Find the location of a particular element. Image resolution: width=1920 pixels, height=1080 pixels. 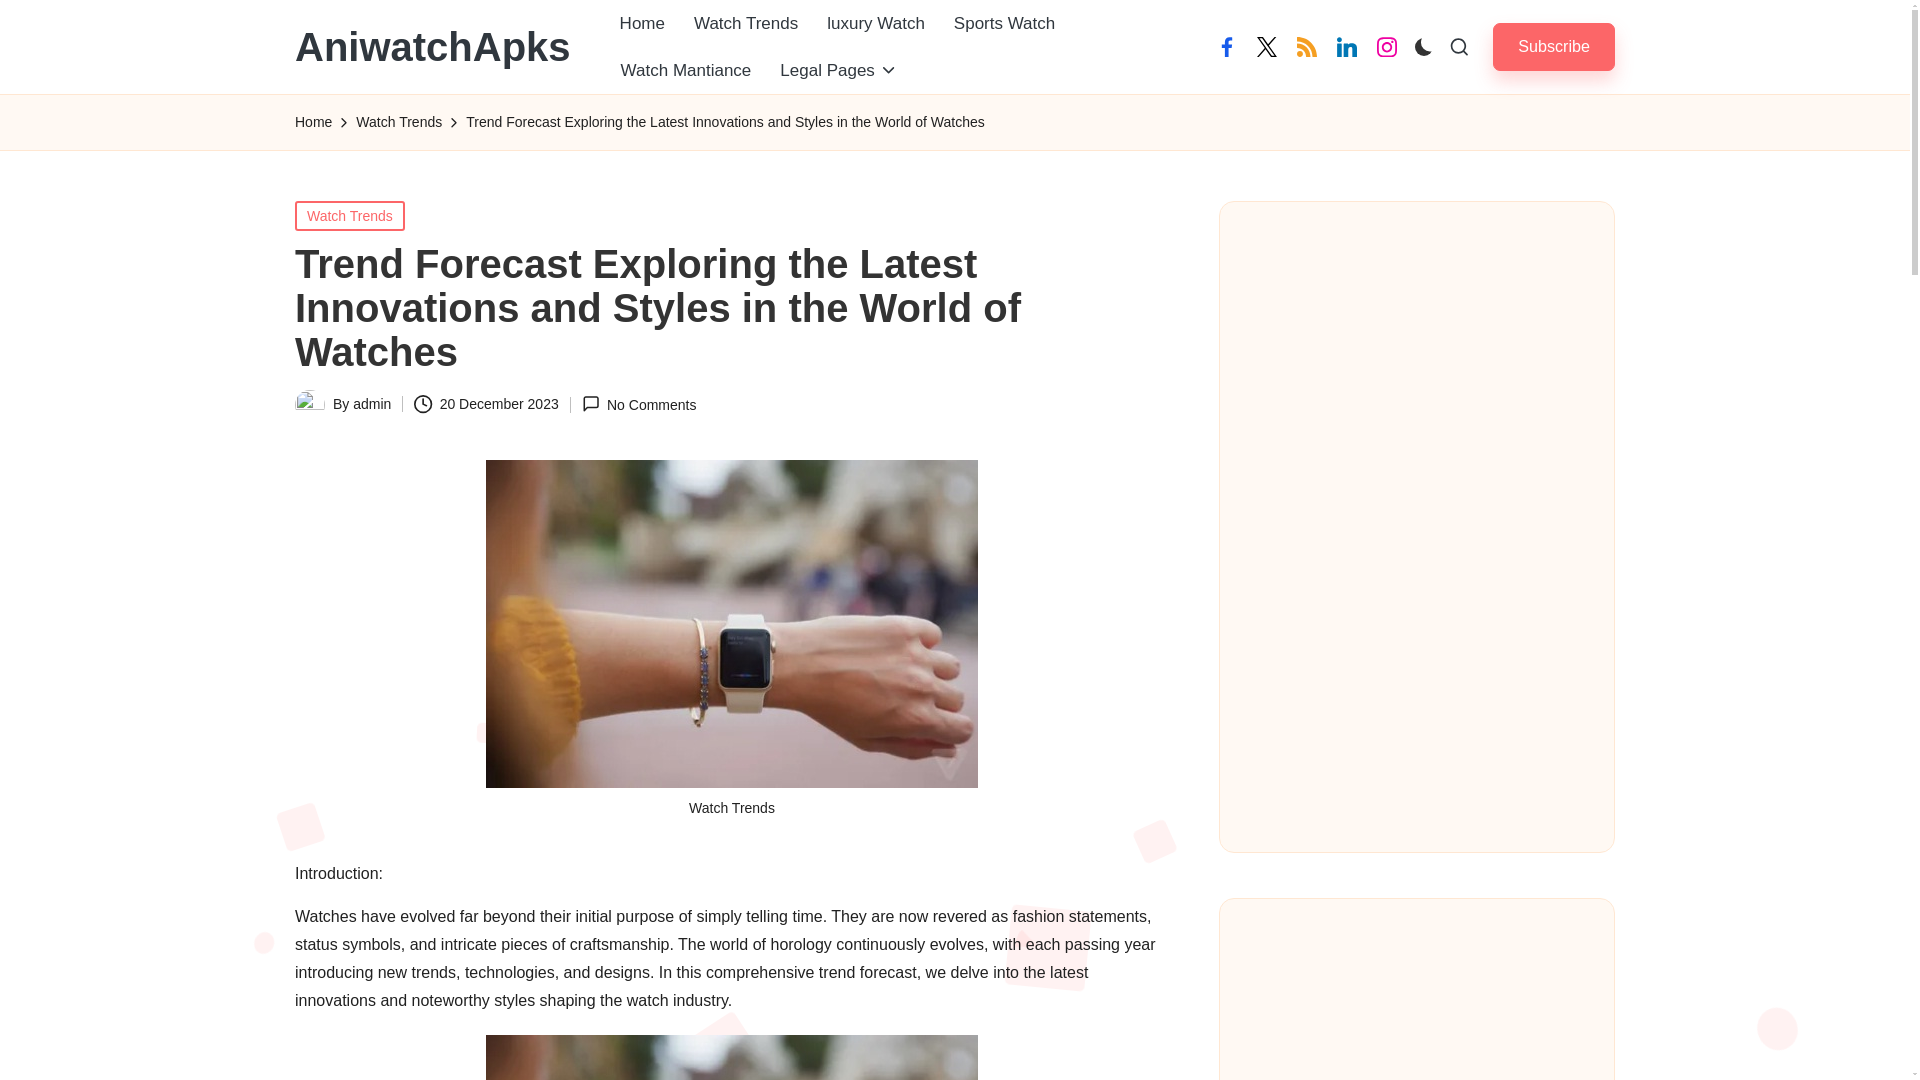

View all posts by admin is located at coordinates (372, 404).